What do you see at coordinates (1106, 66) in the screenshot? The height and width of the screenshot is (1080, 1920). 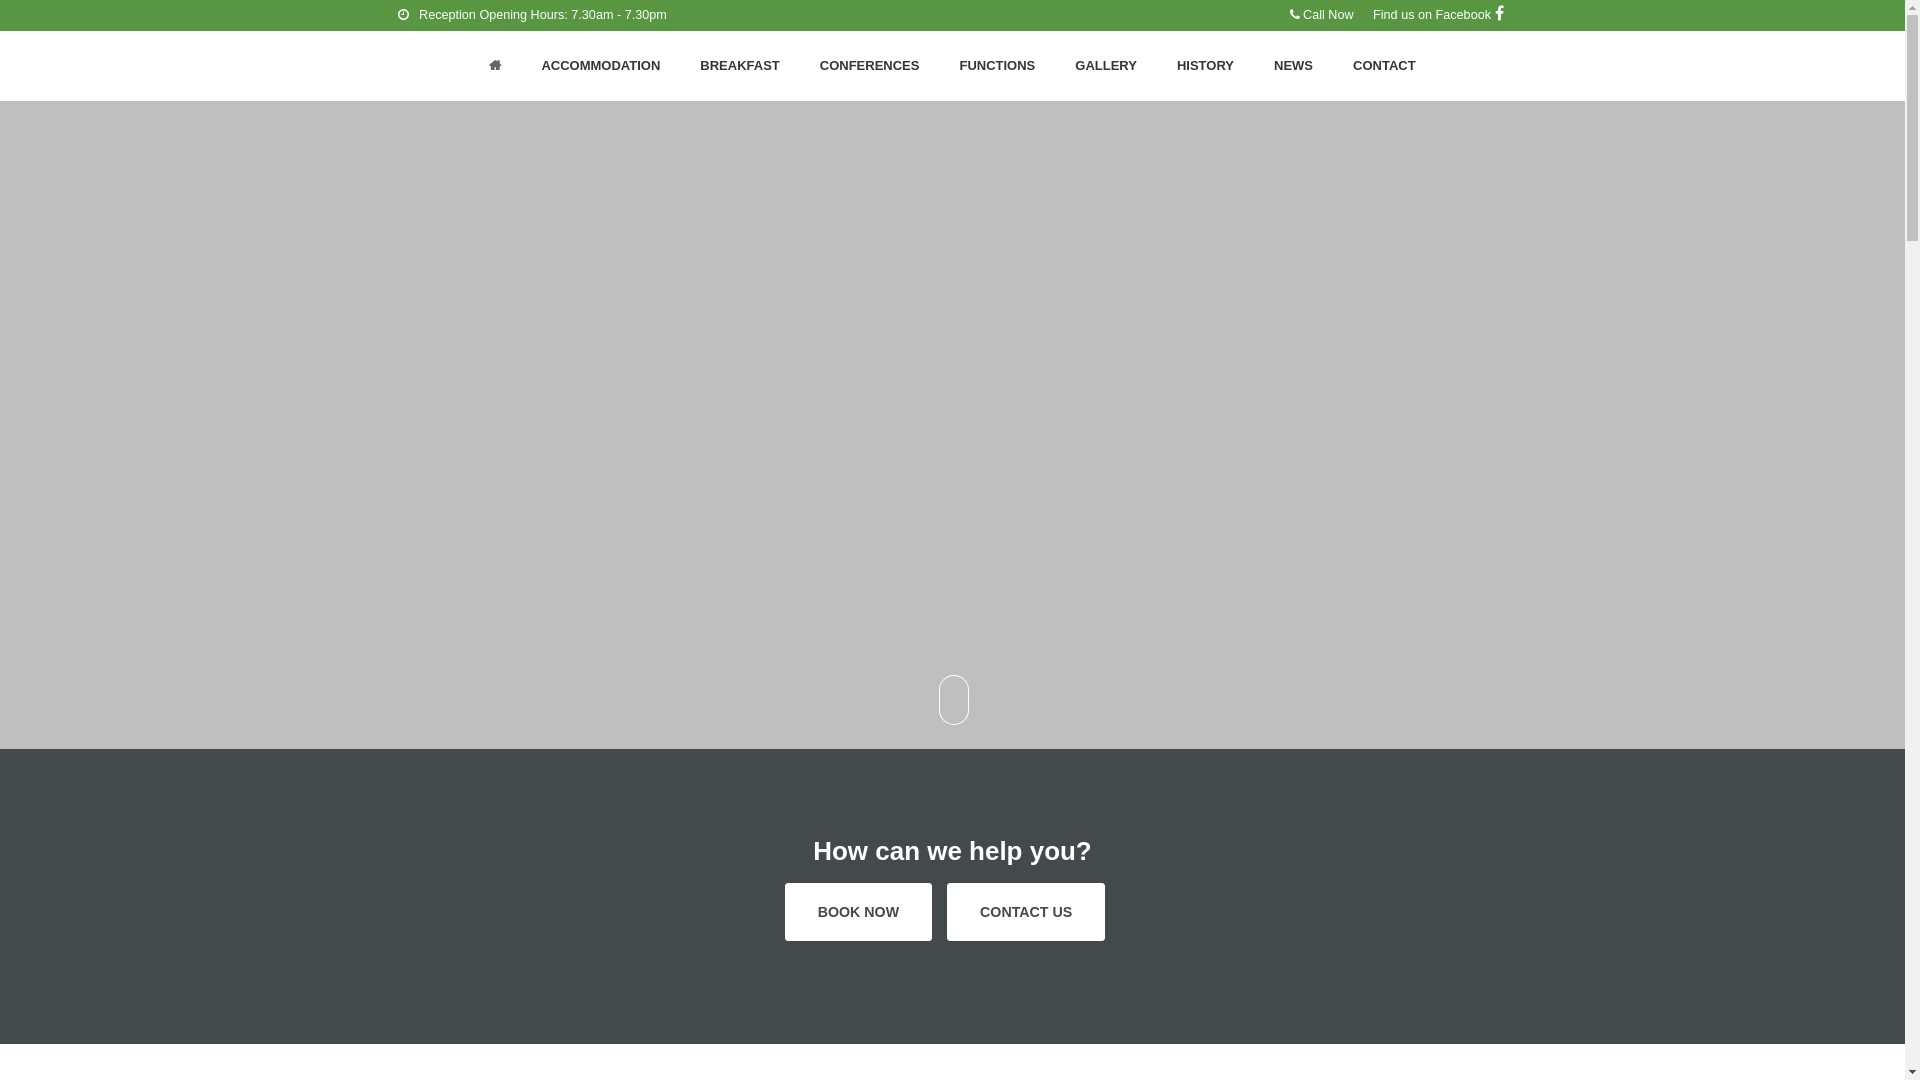 I see `GALLERY` at bounding box center [1106, 66].